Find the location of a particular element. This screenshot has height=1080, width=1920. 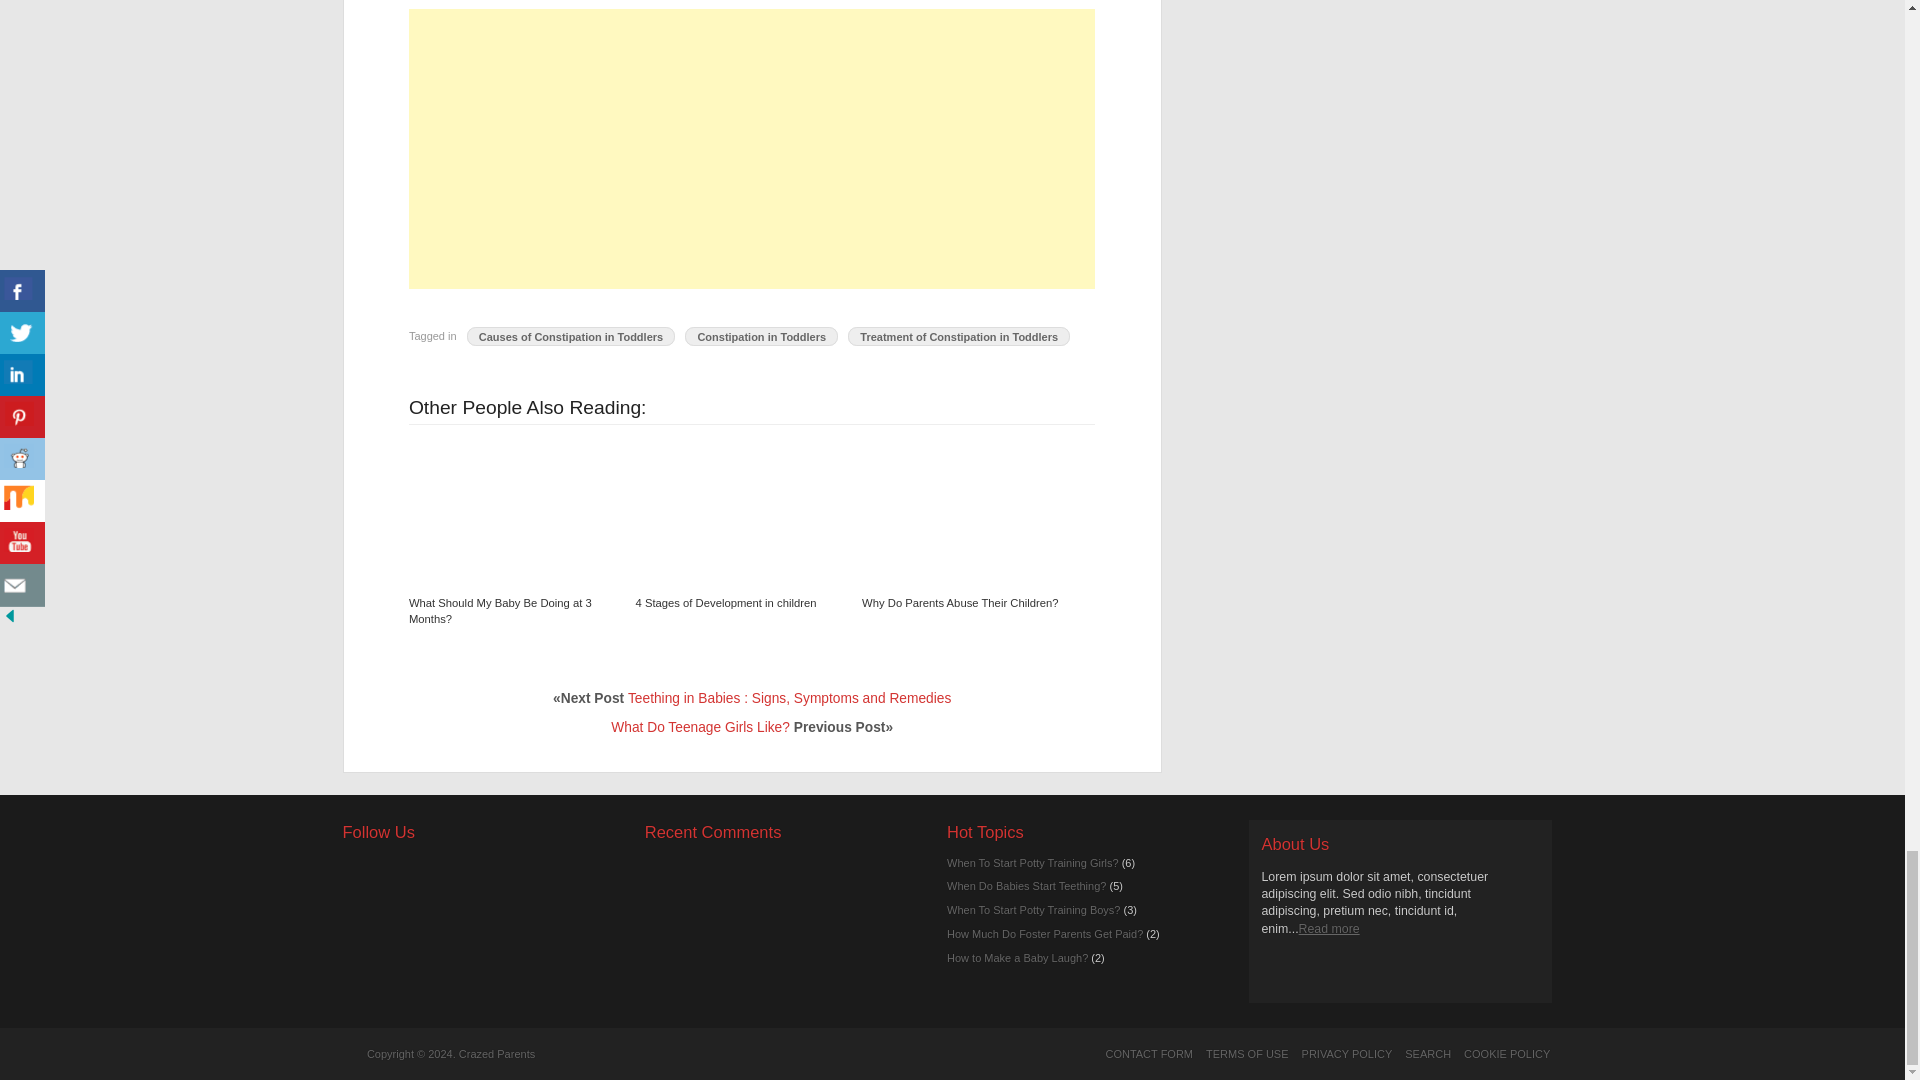

4 Stages of Development in children is located at coordinates (735, 510).